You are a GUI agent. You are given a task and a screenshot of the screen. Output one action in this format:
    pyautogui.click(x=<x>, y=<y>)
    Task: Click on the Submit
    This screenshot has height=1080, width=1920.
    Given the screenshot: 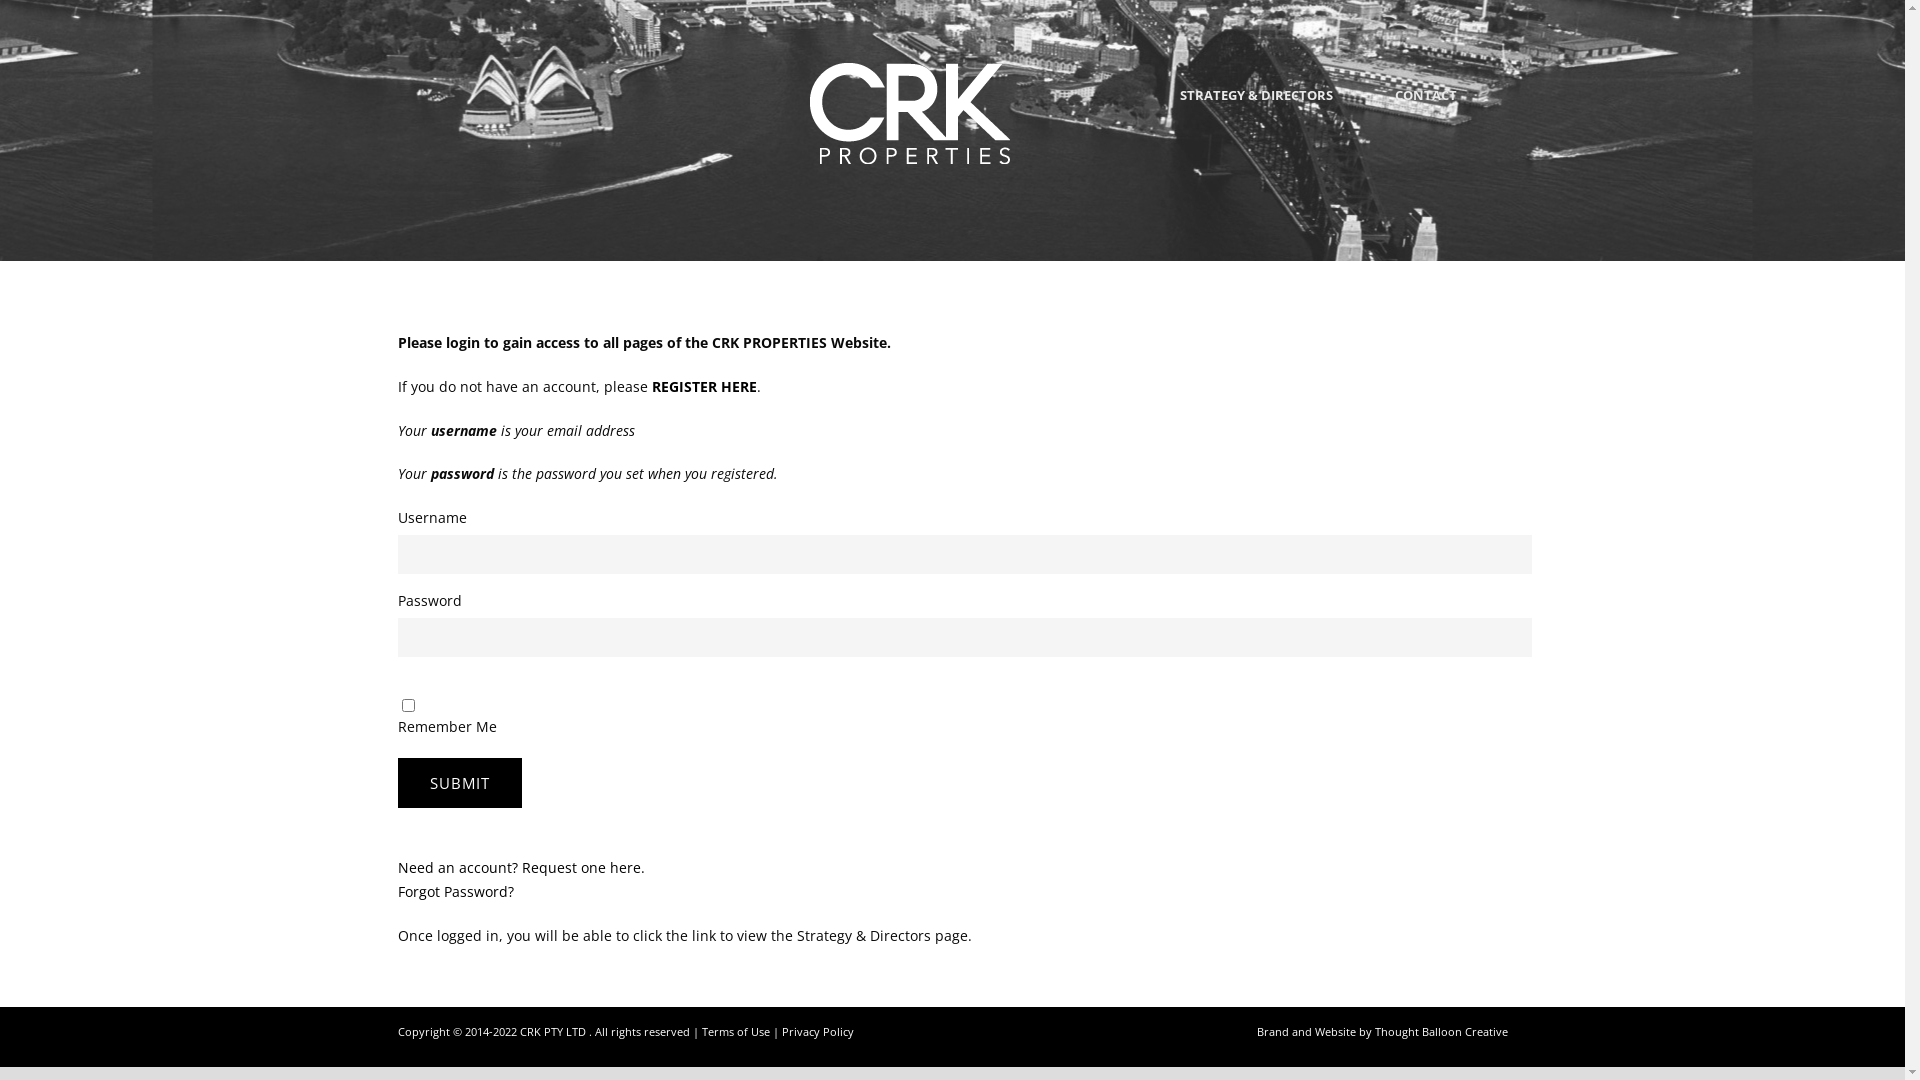 What is the action you would take?
    pyautogui.click(x=460, y=783)
    